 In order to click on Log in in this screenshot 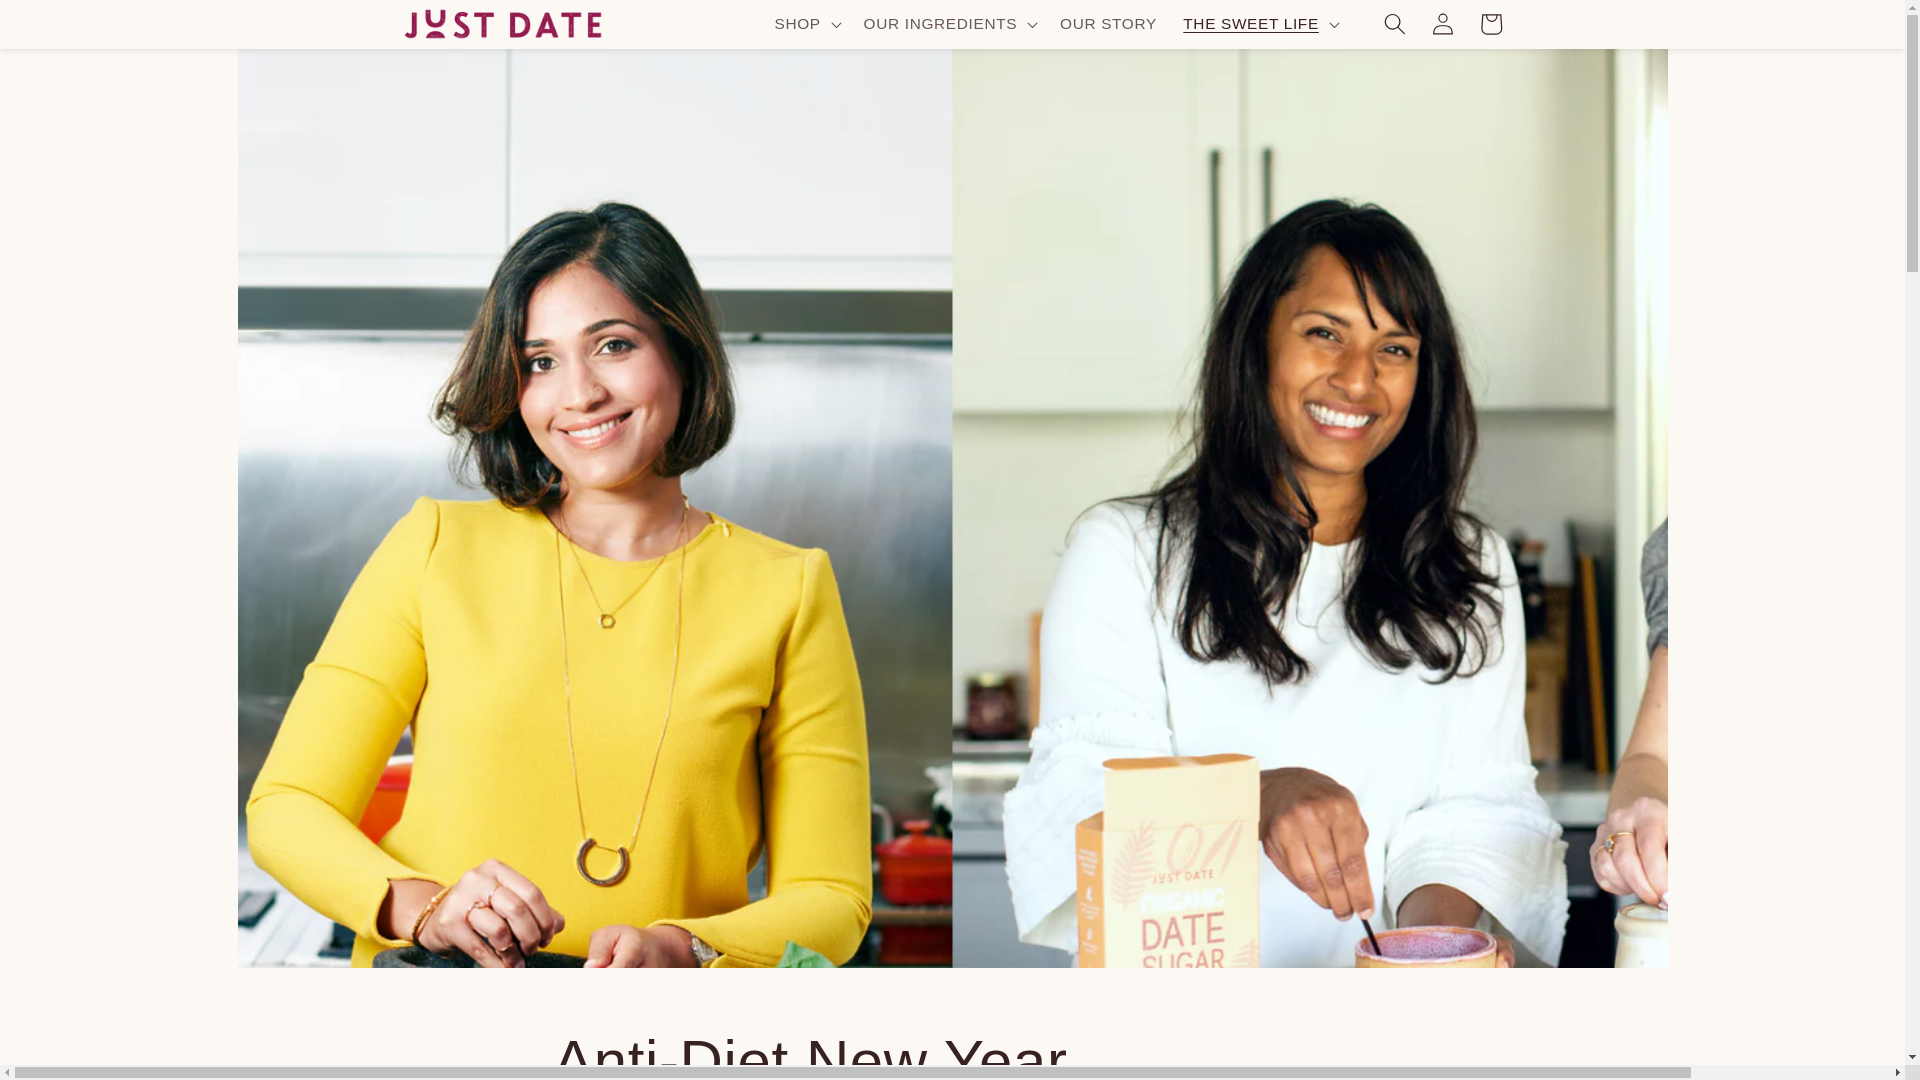, I will do `click(1442, 24)`.